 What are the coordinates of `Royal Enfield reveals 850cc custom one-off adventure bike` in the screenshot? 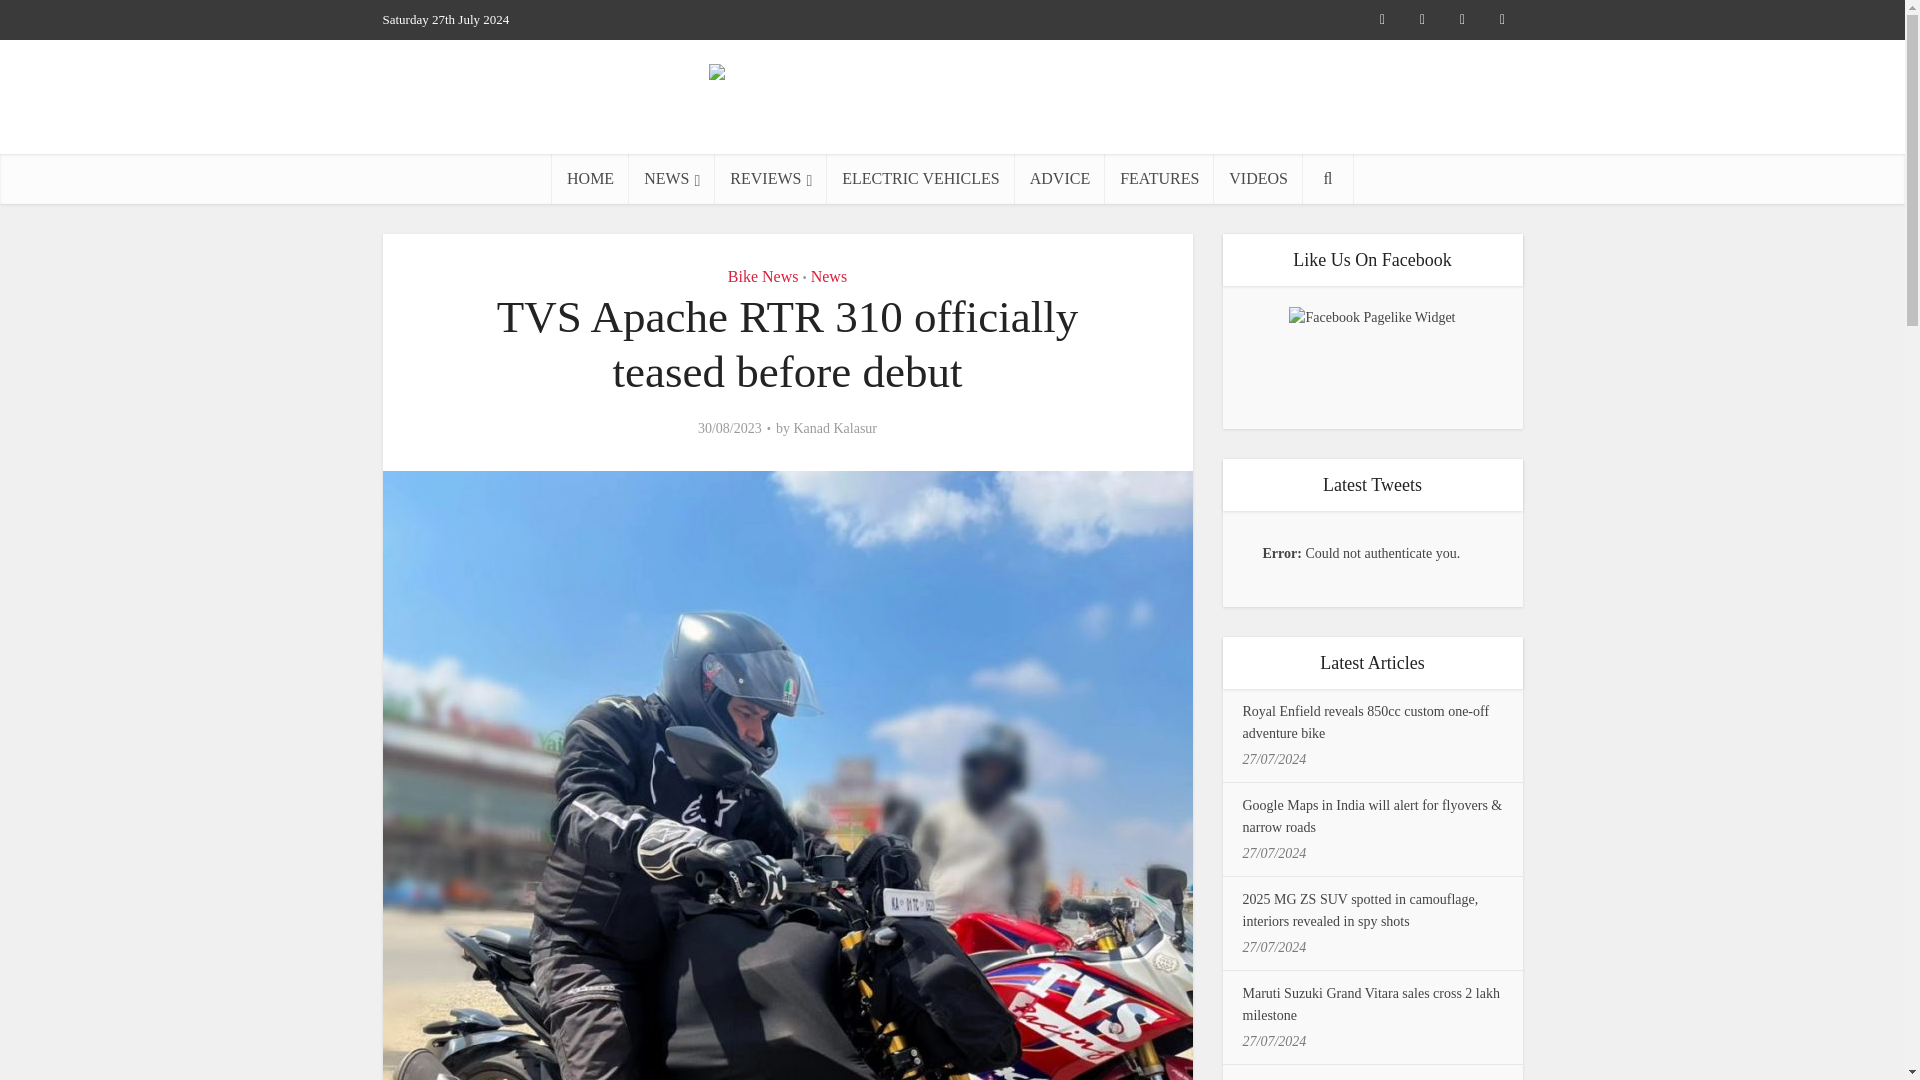 It's located at (1366, 722).